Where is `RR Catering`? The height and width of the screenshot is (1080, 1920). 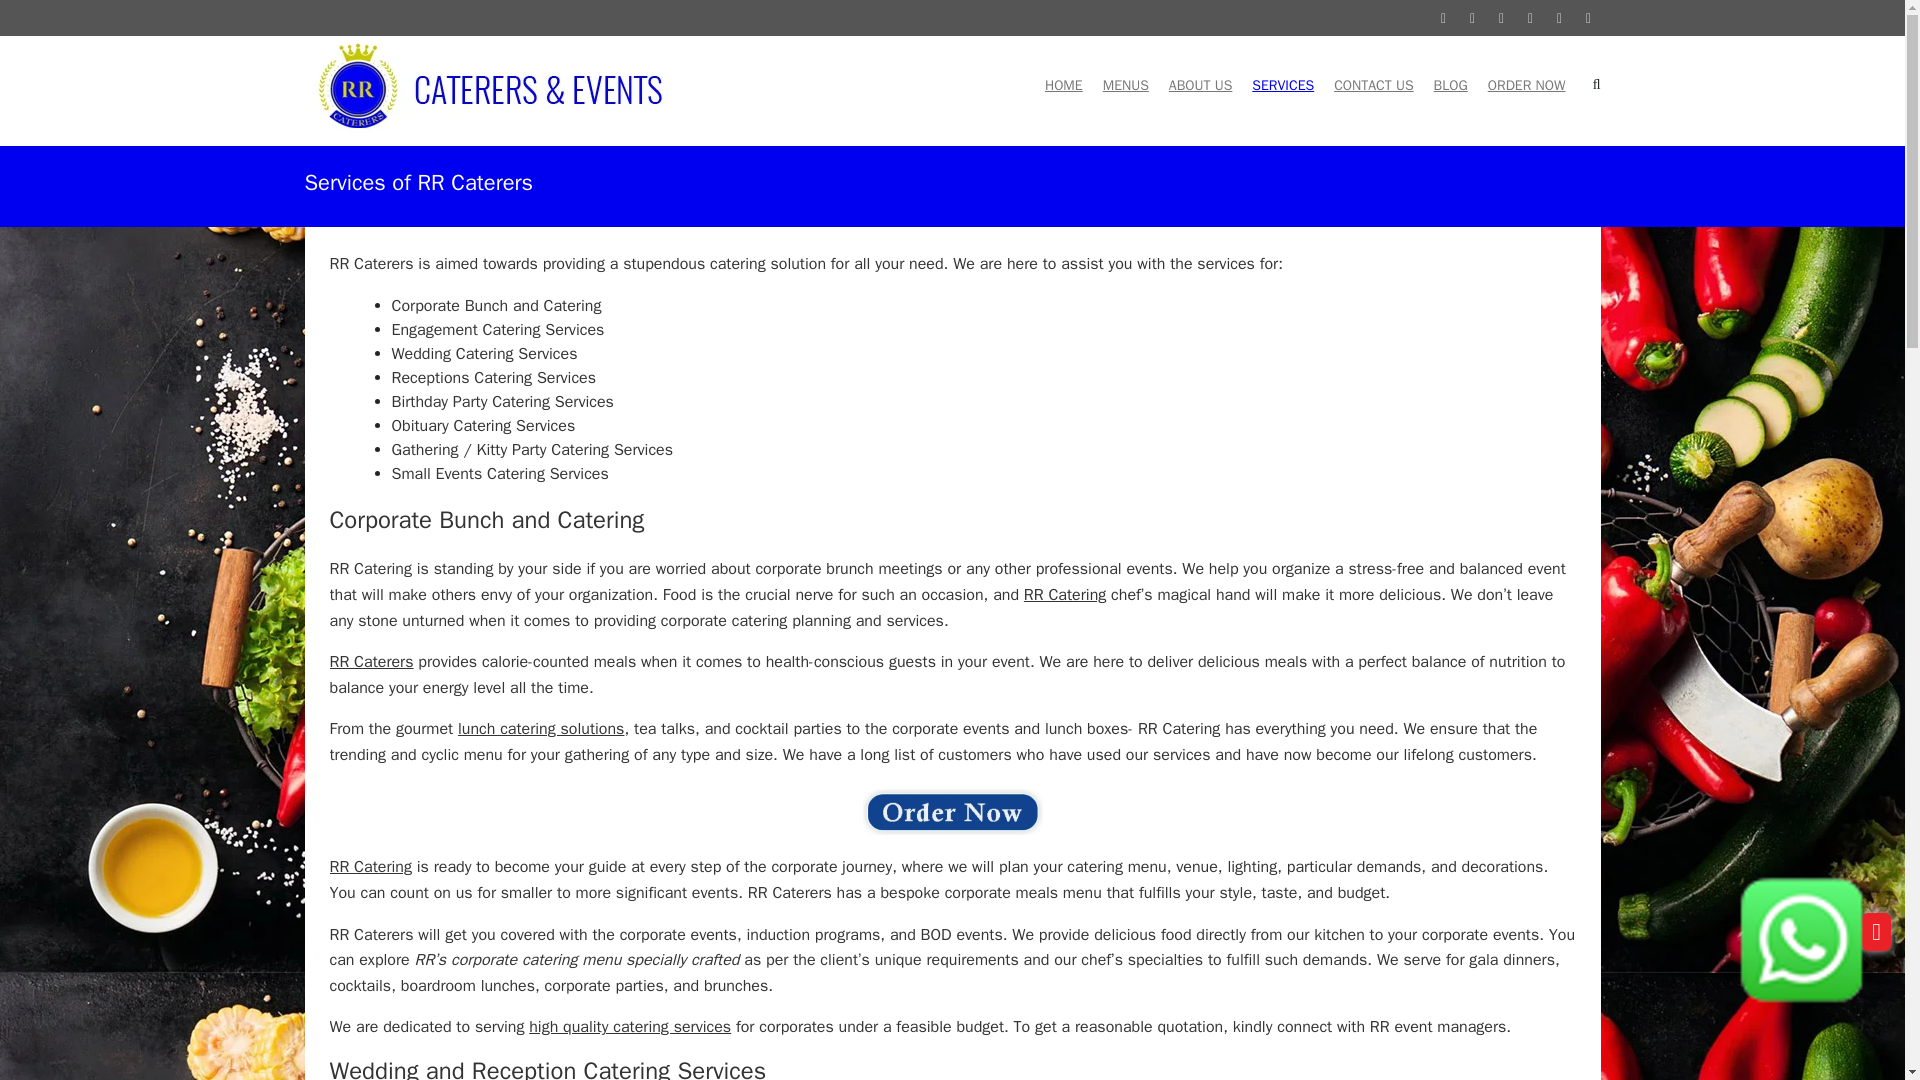
RR Catering is located at coordinates (1064, 594).